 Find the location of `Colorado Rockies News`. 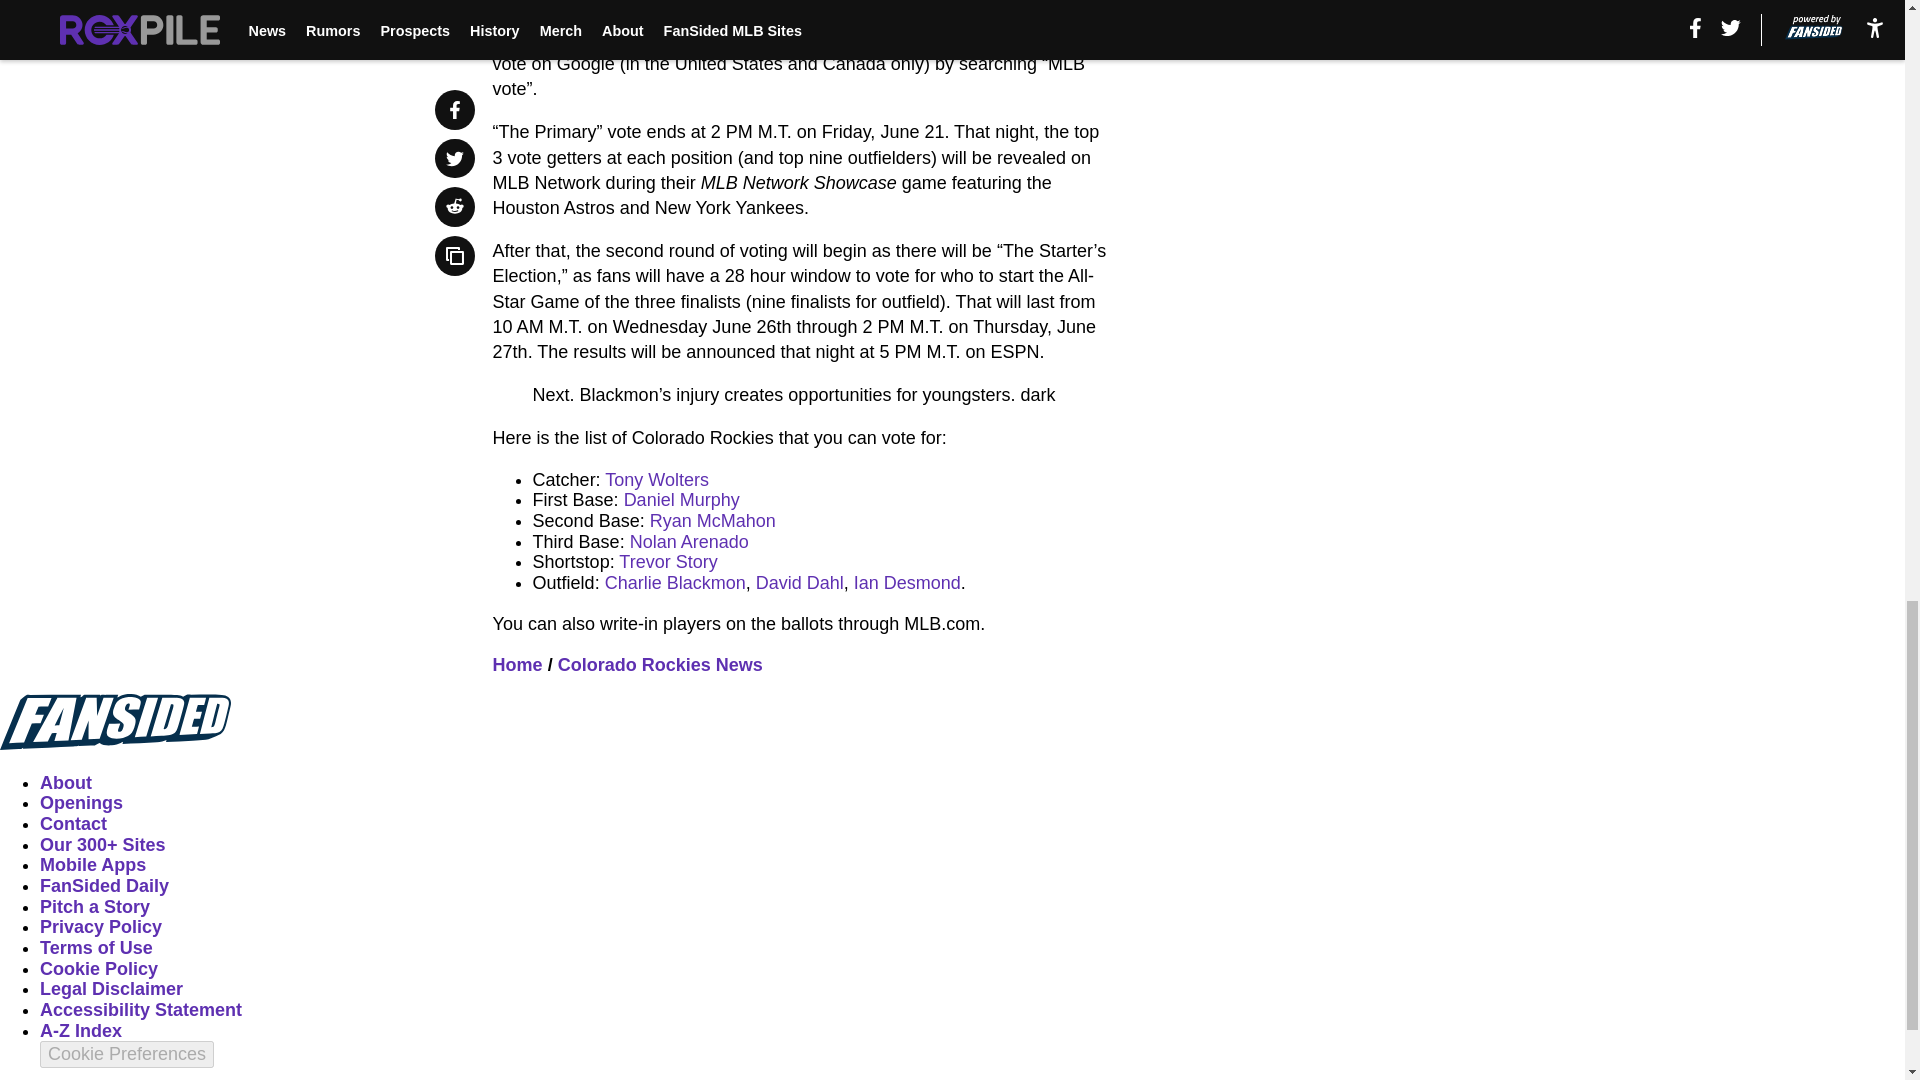

Colorado Rockies News is located at coordinates (660, 664).